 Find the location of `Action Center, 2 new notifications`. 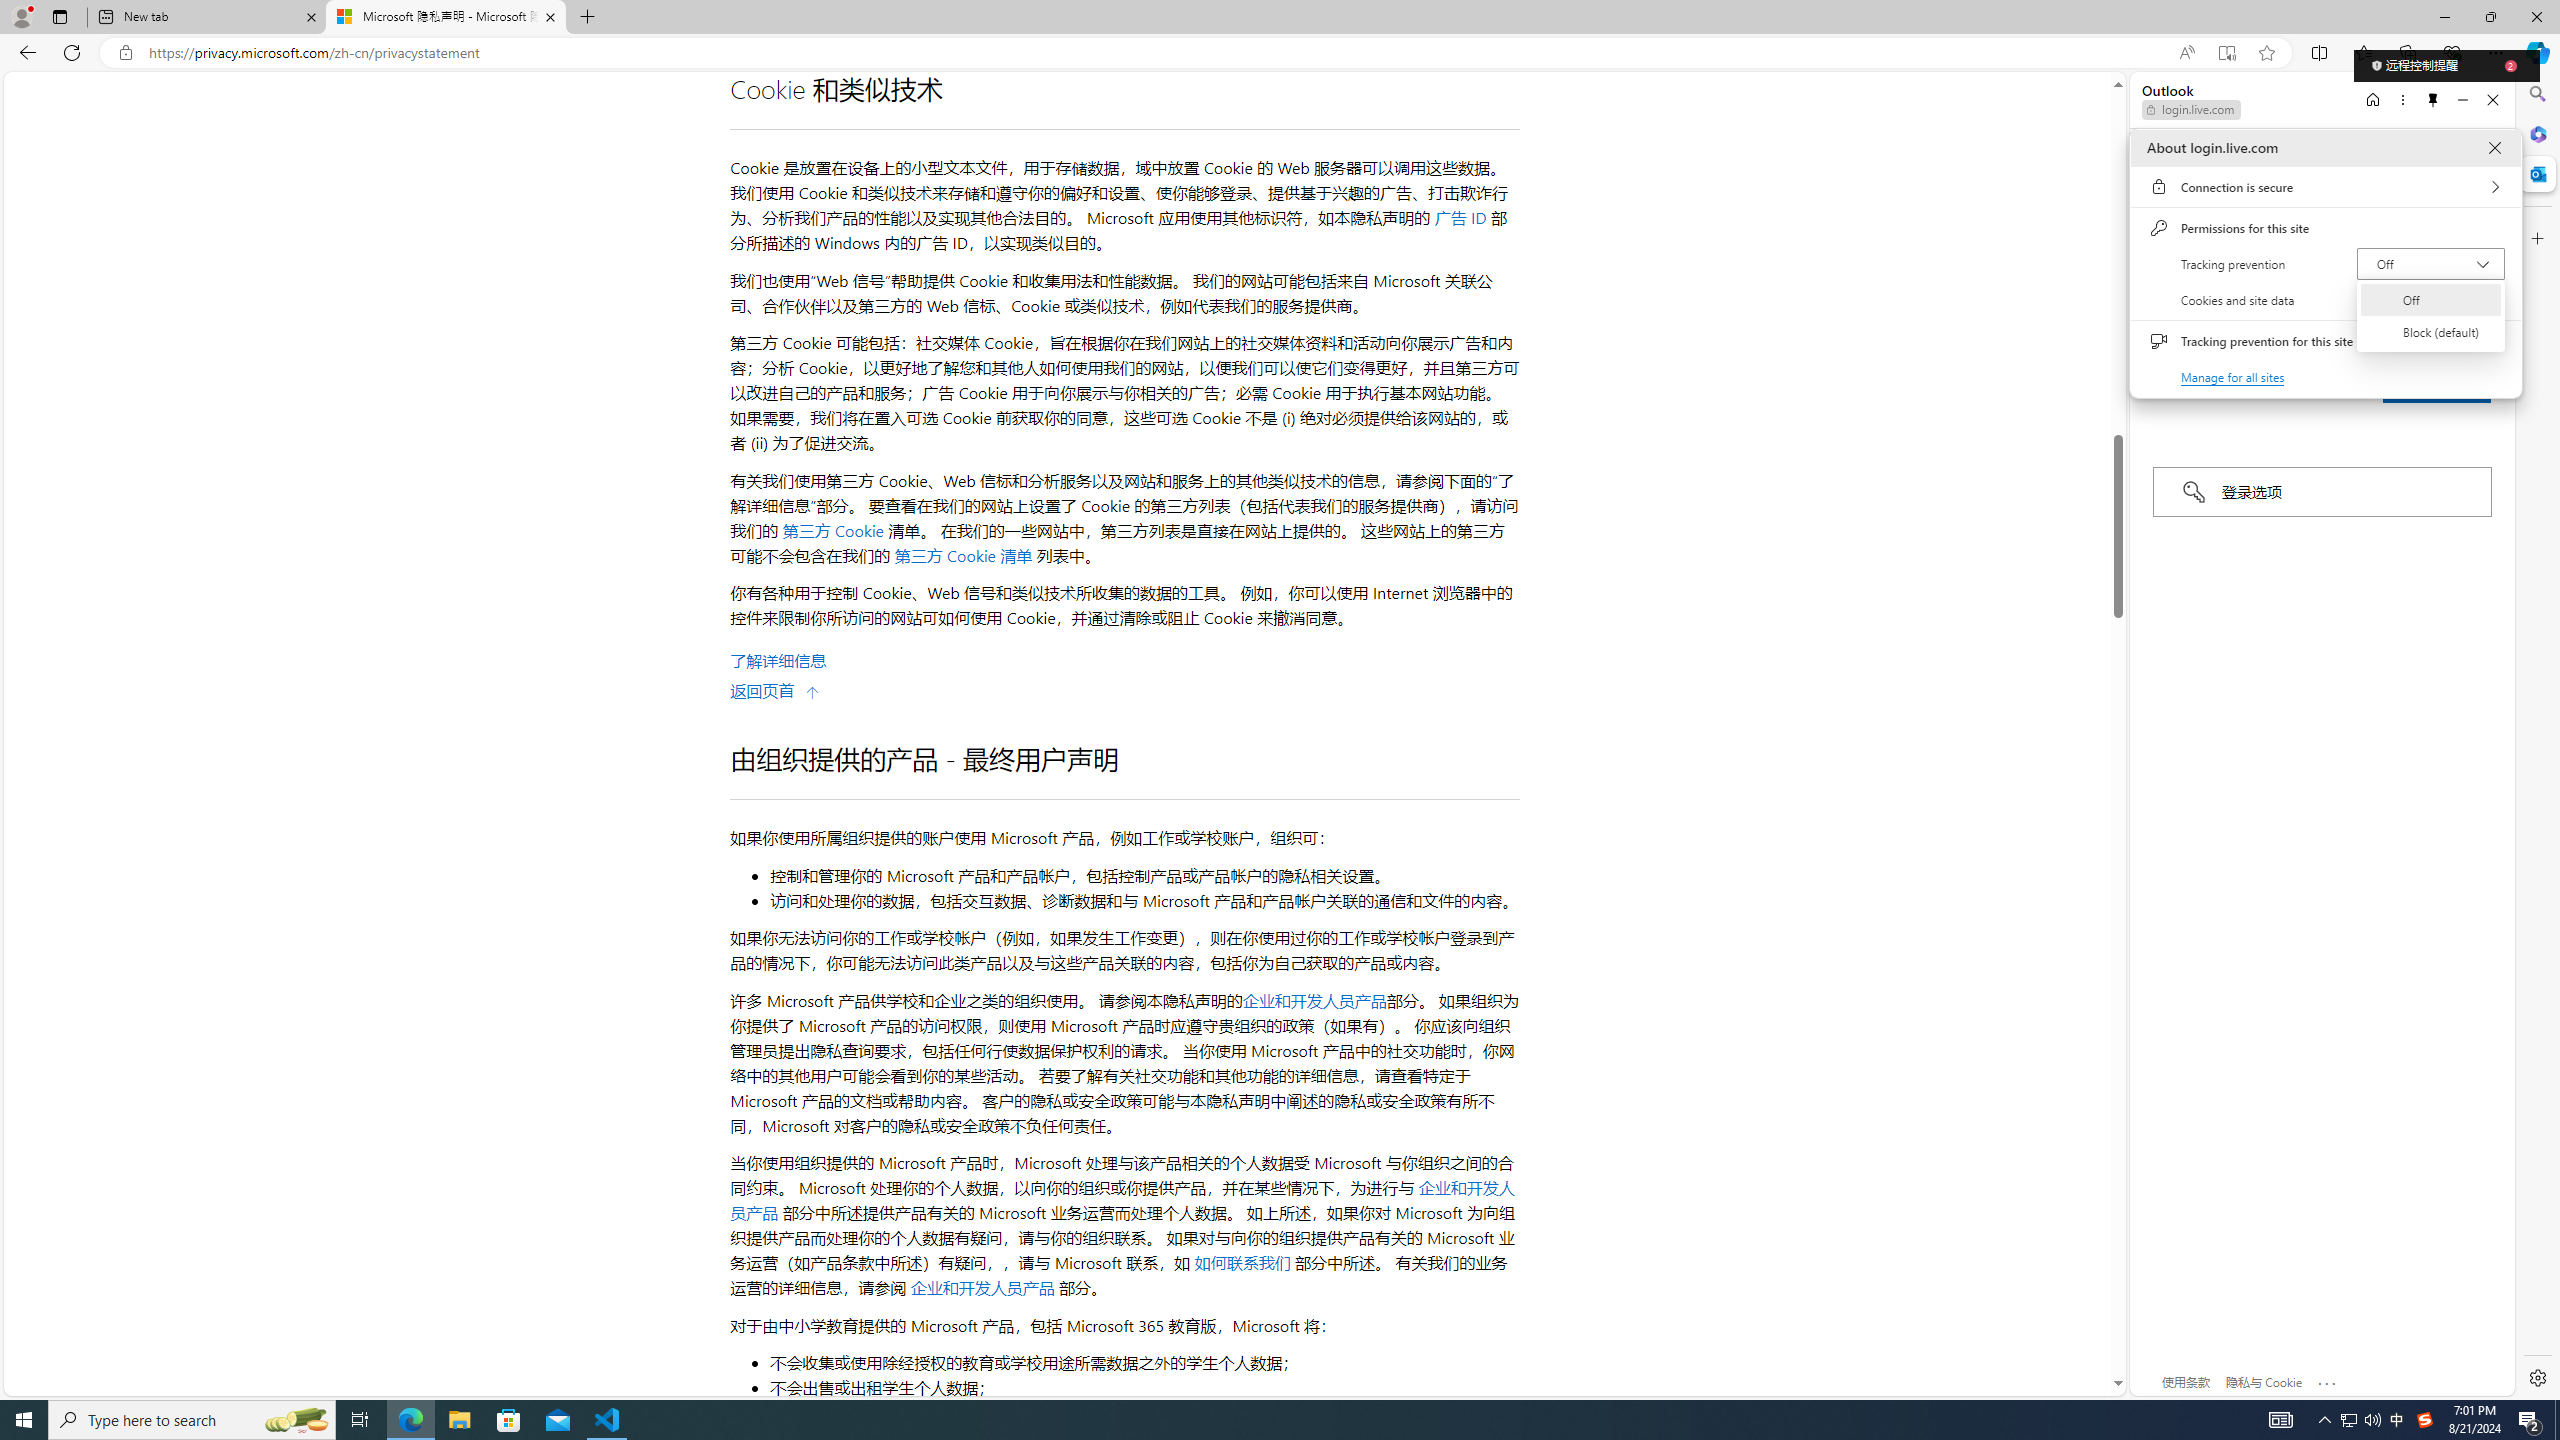

Action Center, 2 new notifications is located at coordinates (2530, 1420).